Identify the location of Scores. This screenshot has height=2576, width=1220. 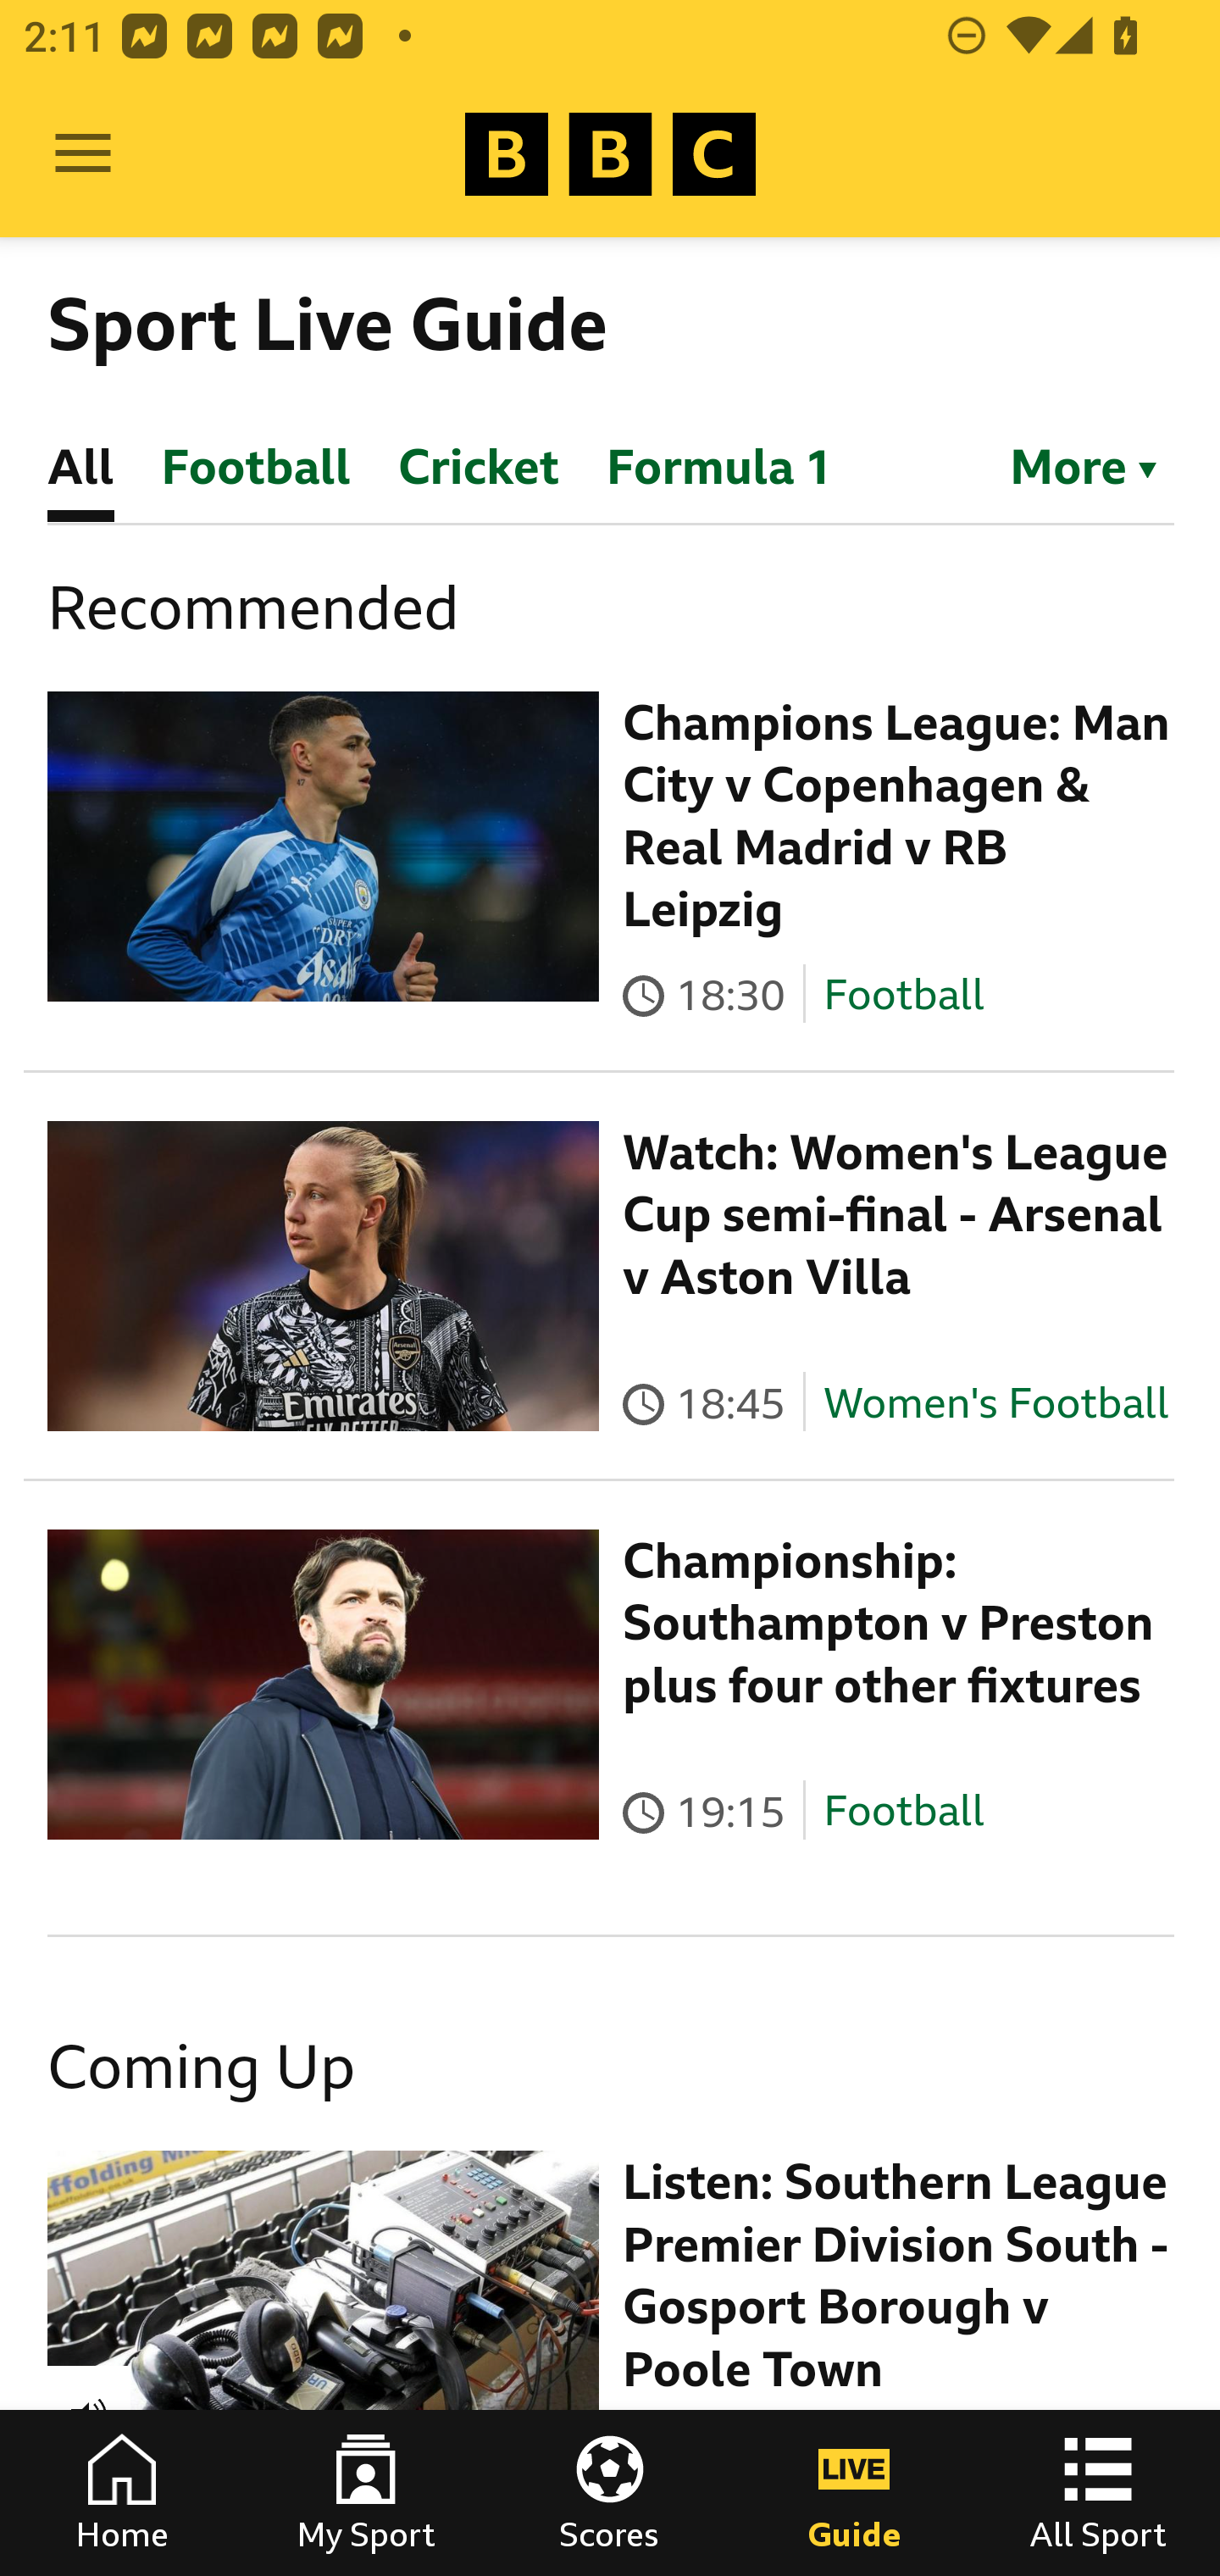
(610, 2493).